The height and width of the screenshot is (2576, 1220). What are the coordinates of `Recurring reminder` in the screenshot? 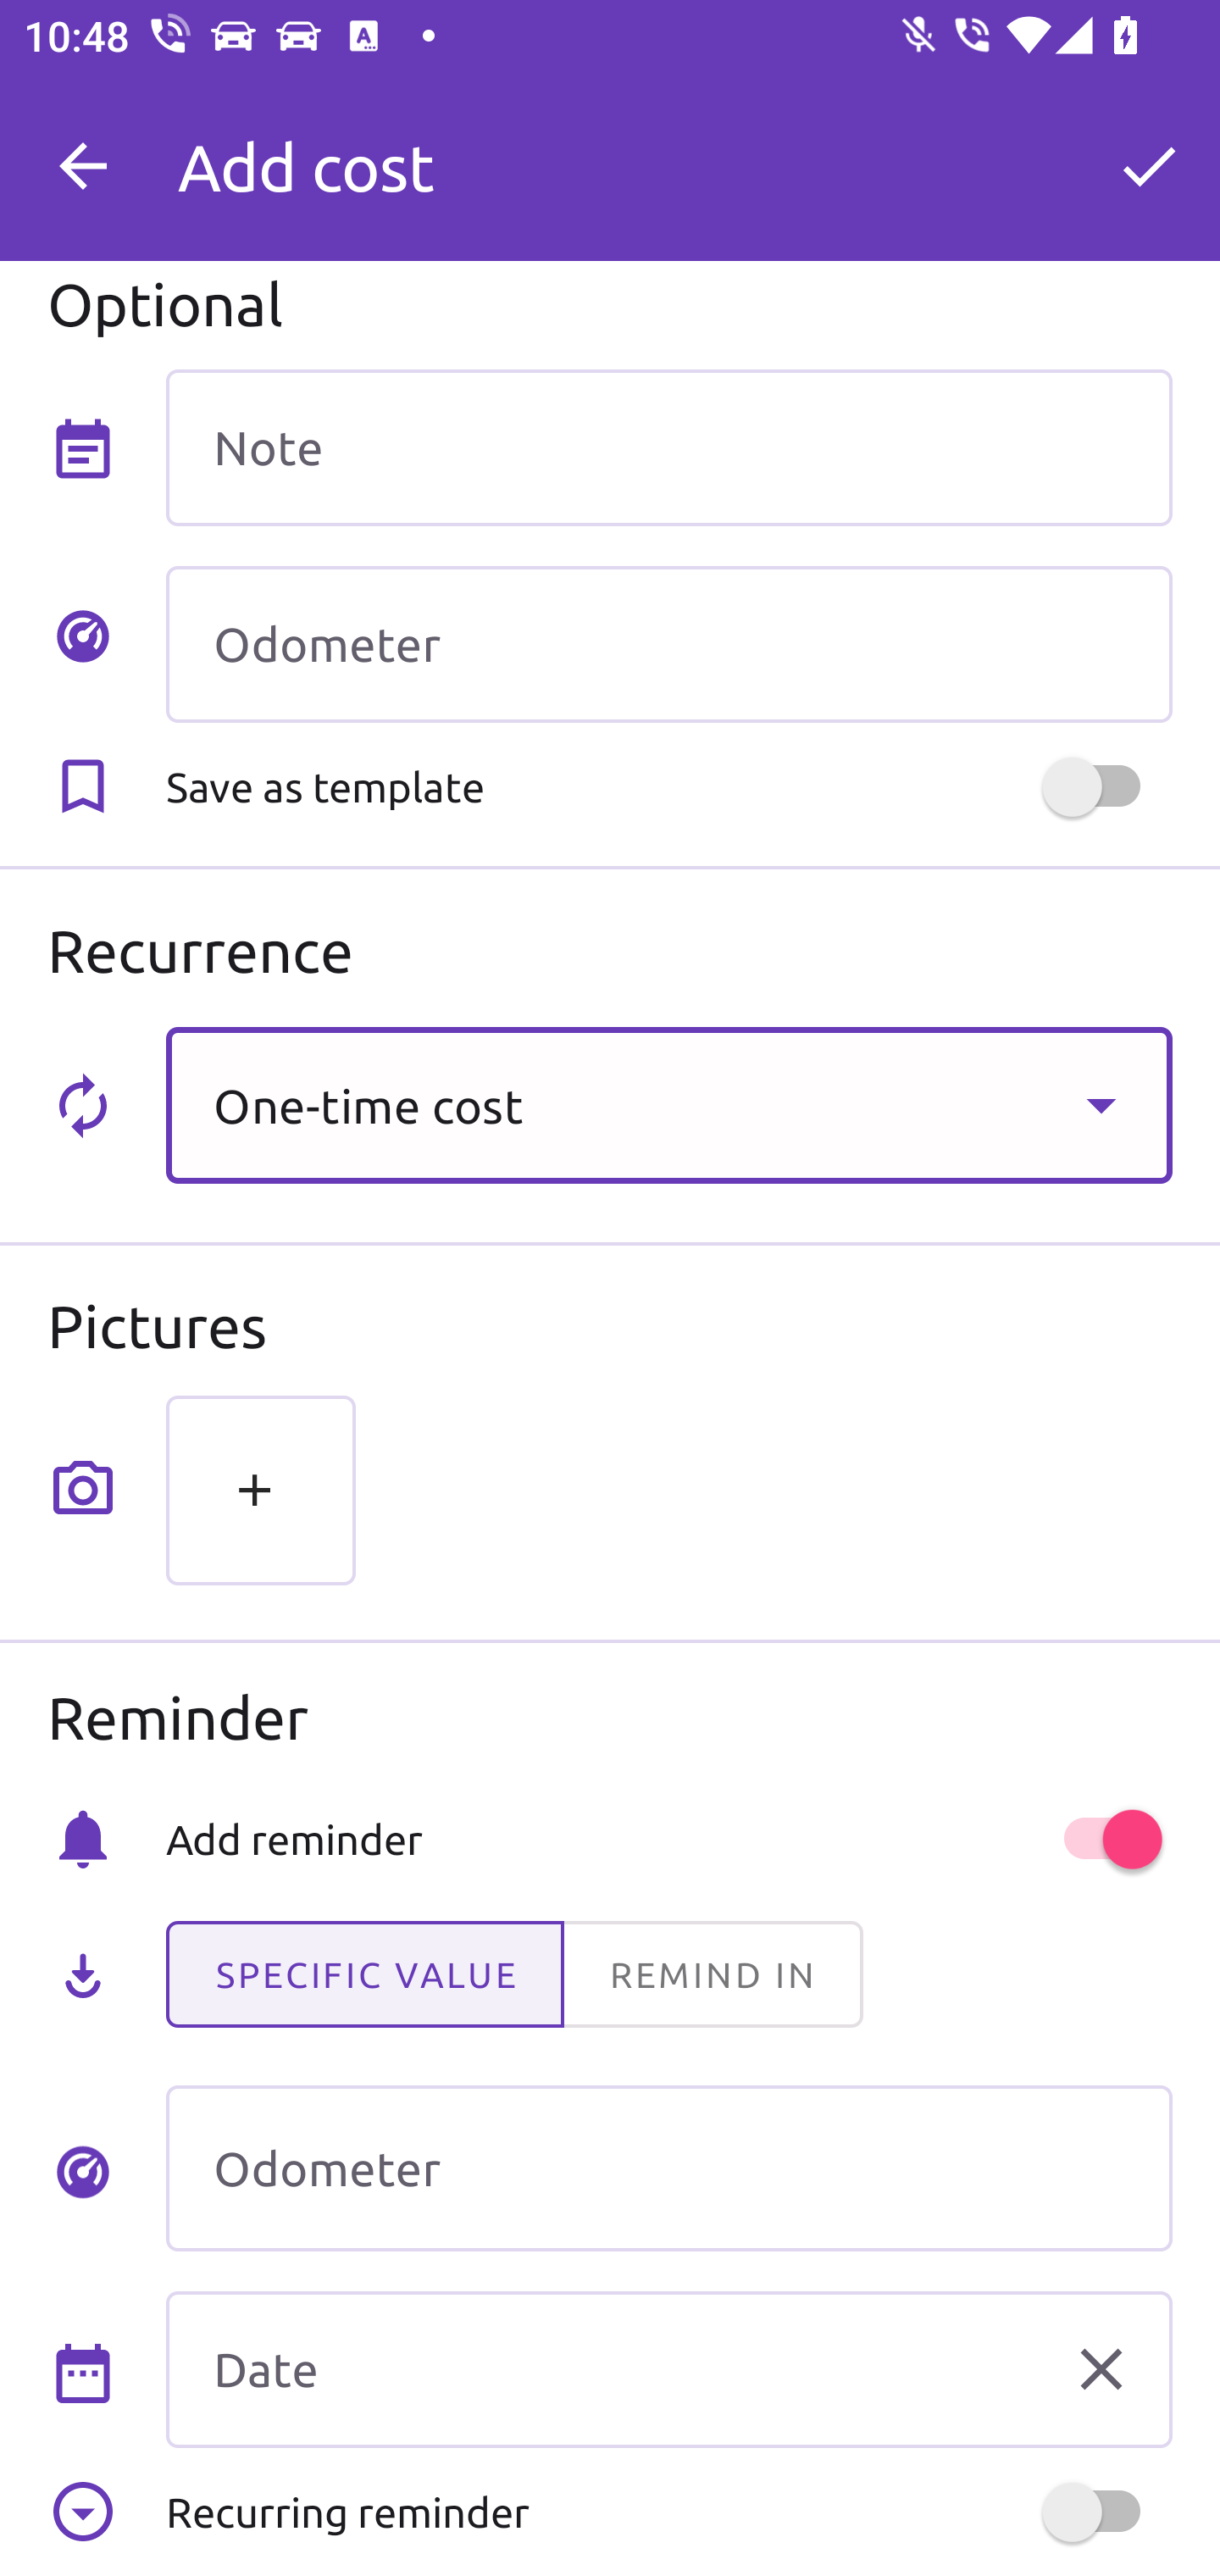 It's located at (668, 2512).